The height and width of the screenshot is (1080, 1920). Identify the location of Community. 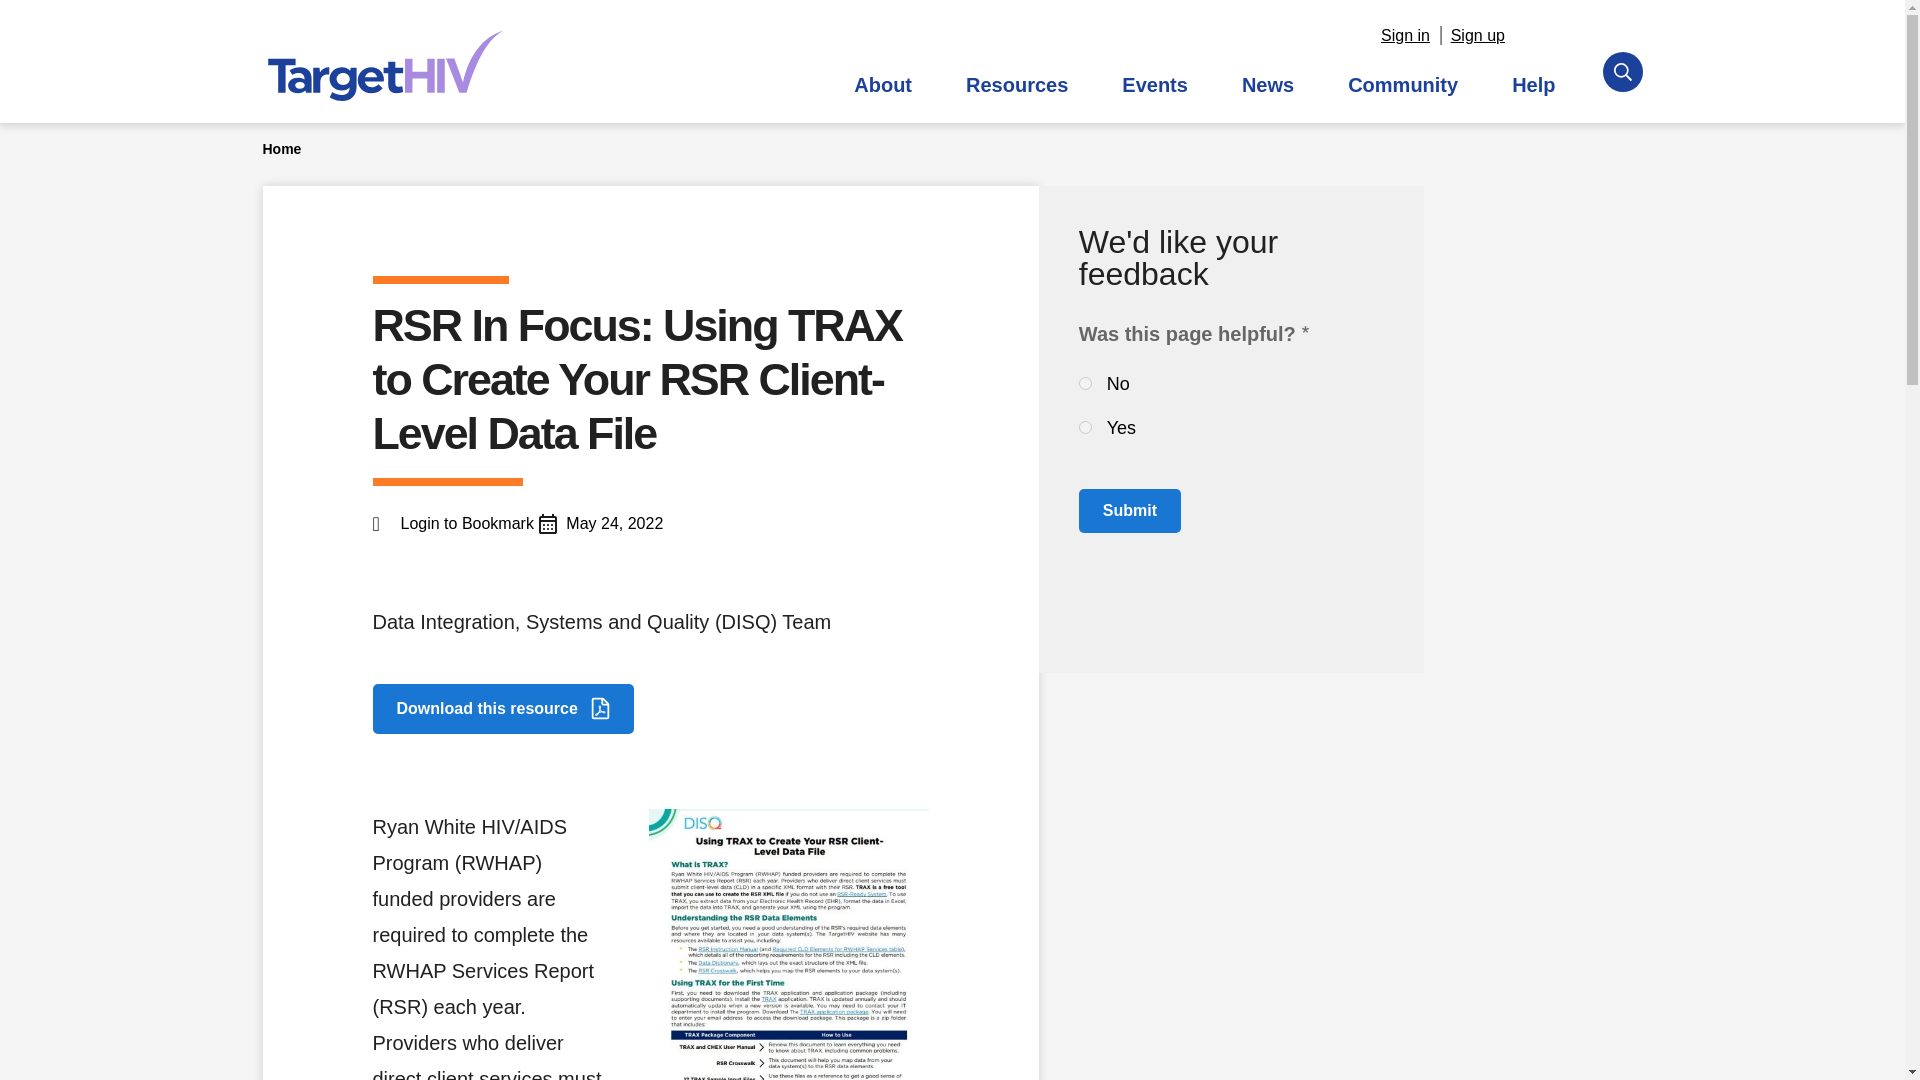
(1402, 85).